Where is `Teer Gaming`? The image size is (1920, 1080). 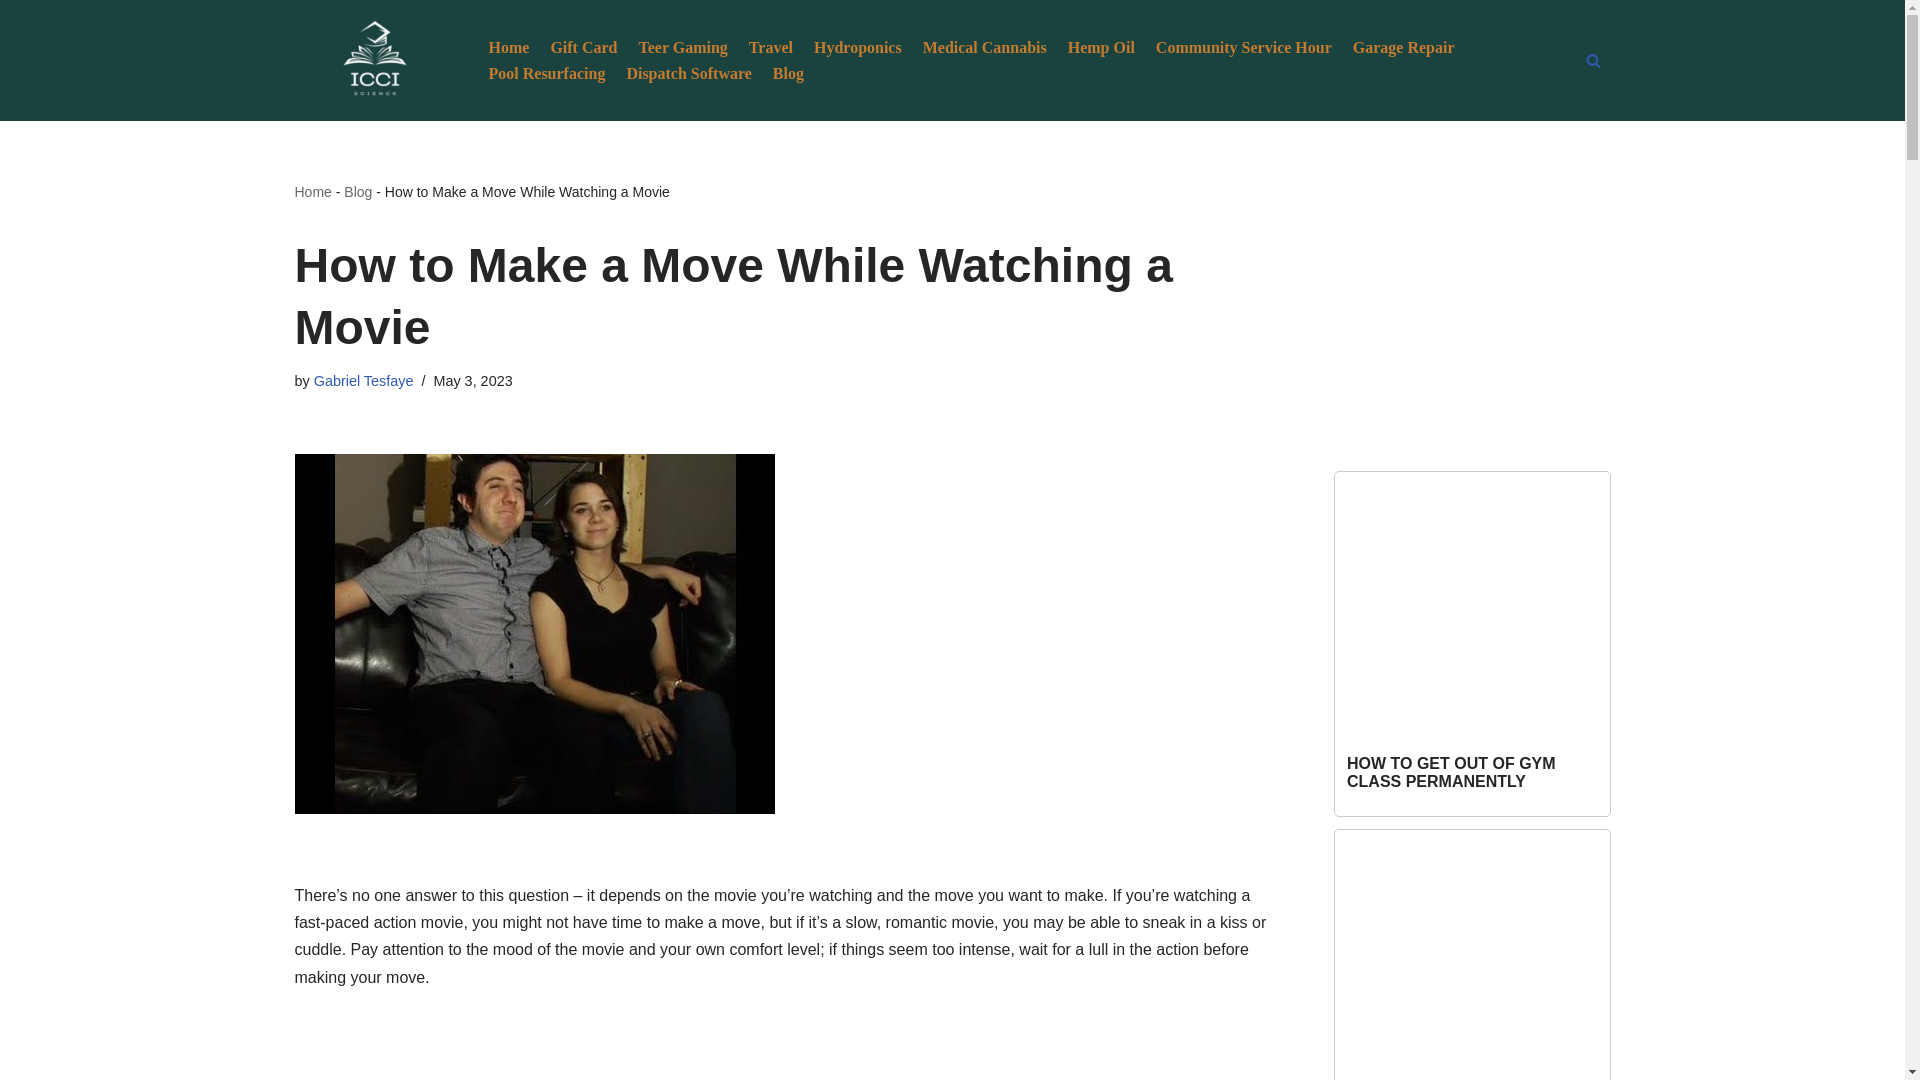
Teer Gaming is located at coordinates (682, 46).